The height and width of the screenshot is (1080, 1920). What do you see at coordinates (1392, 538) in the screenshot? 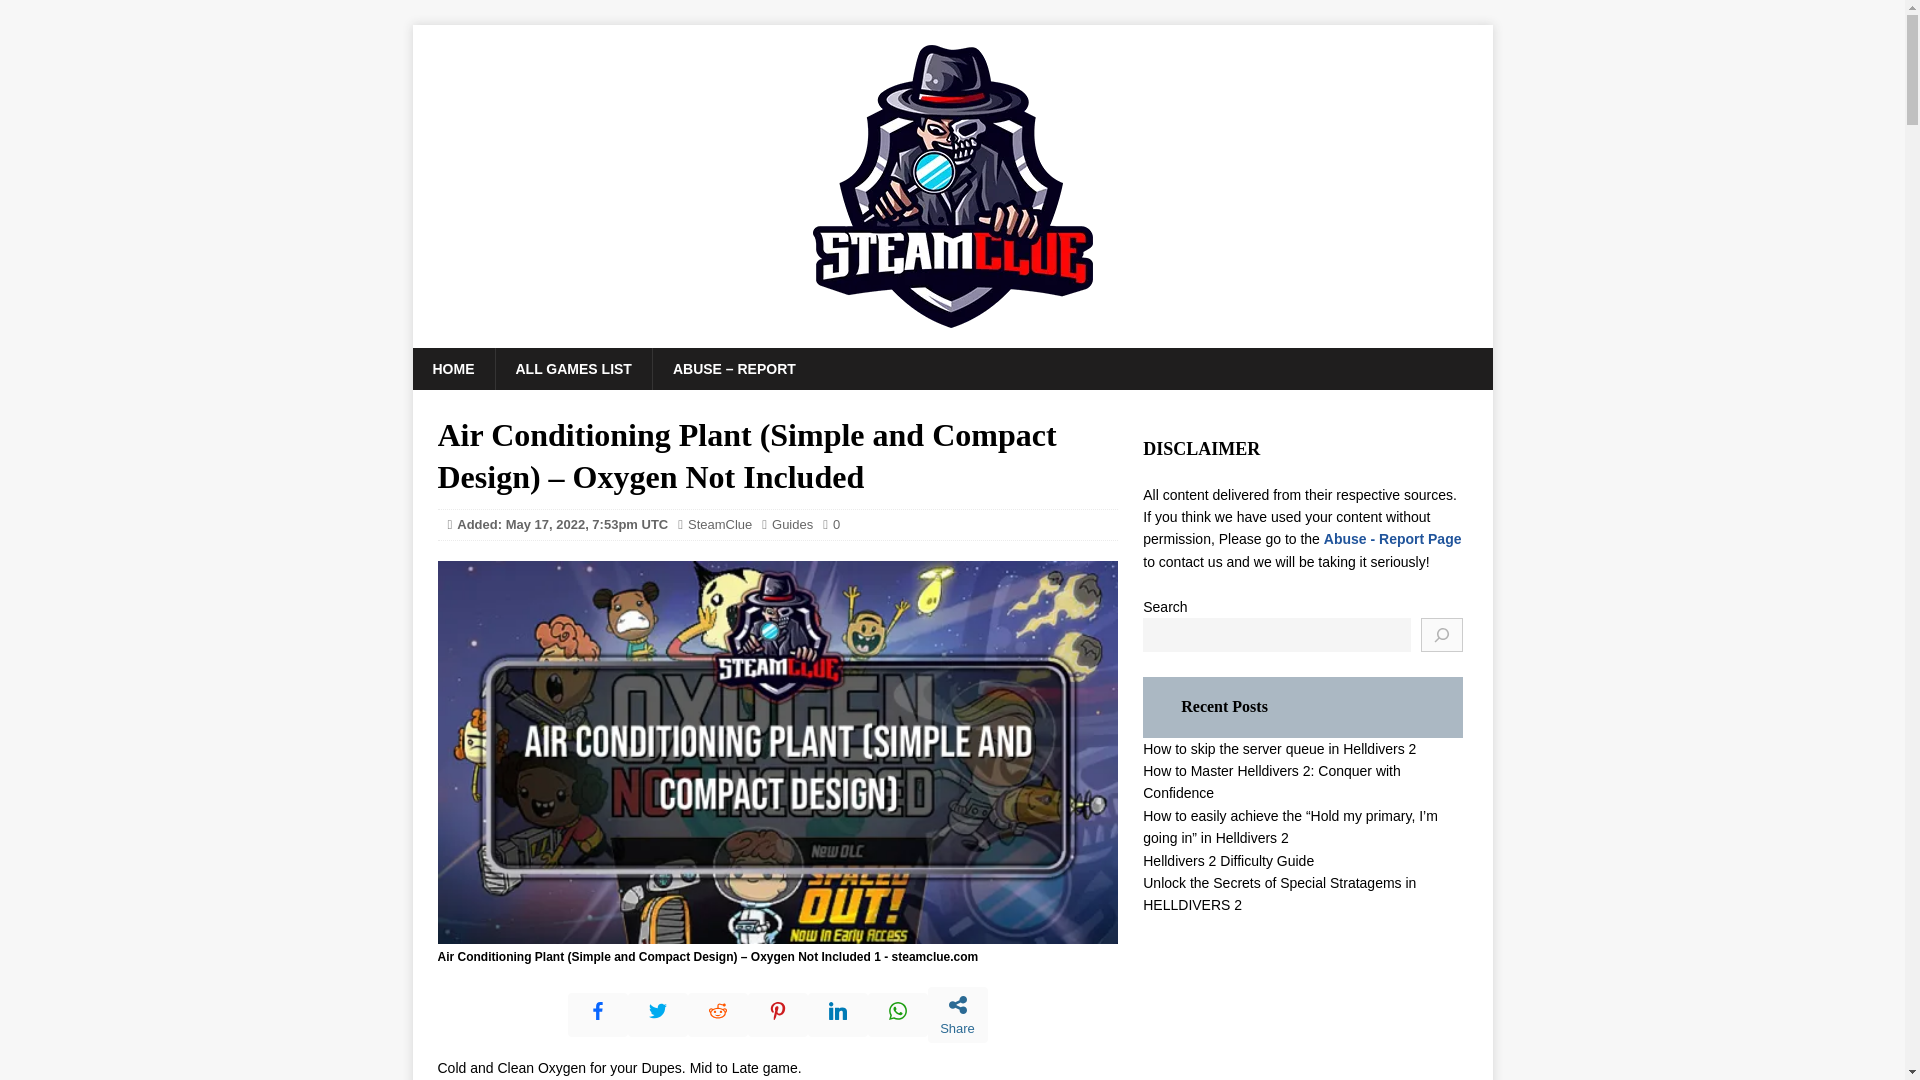
I see `Abuse - Report Page` at bounding box center [1392, 538].